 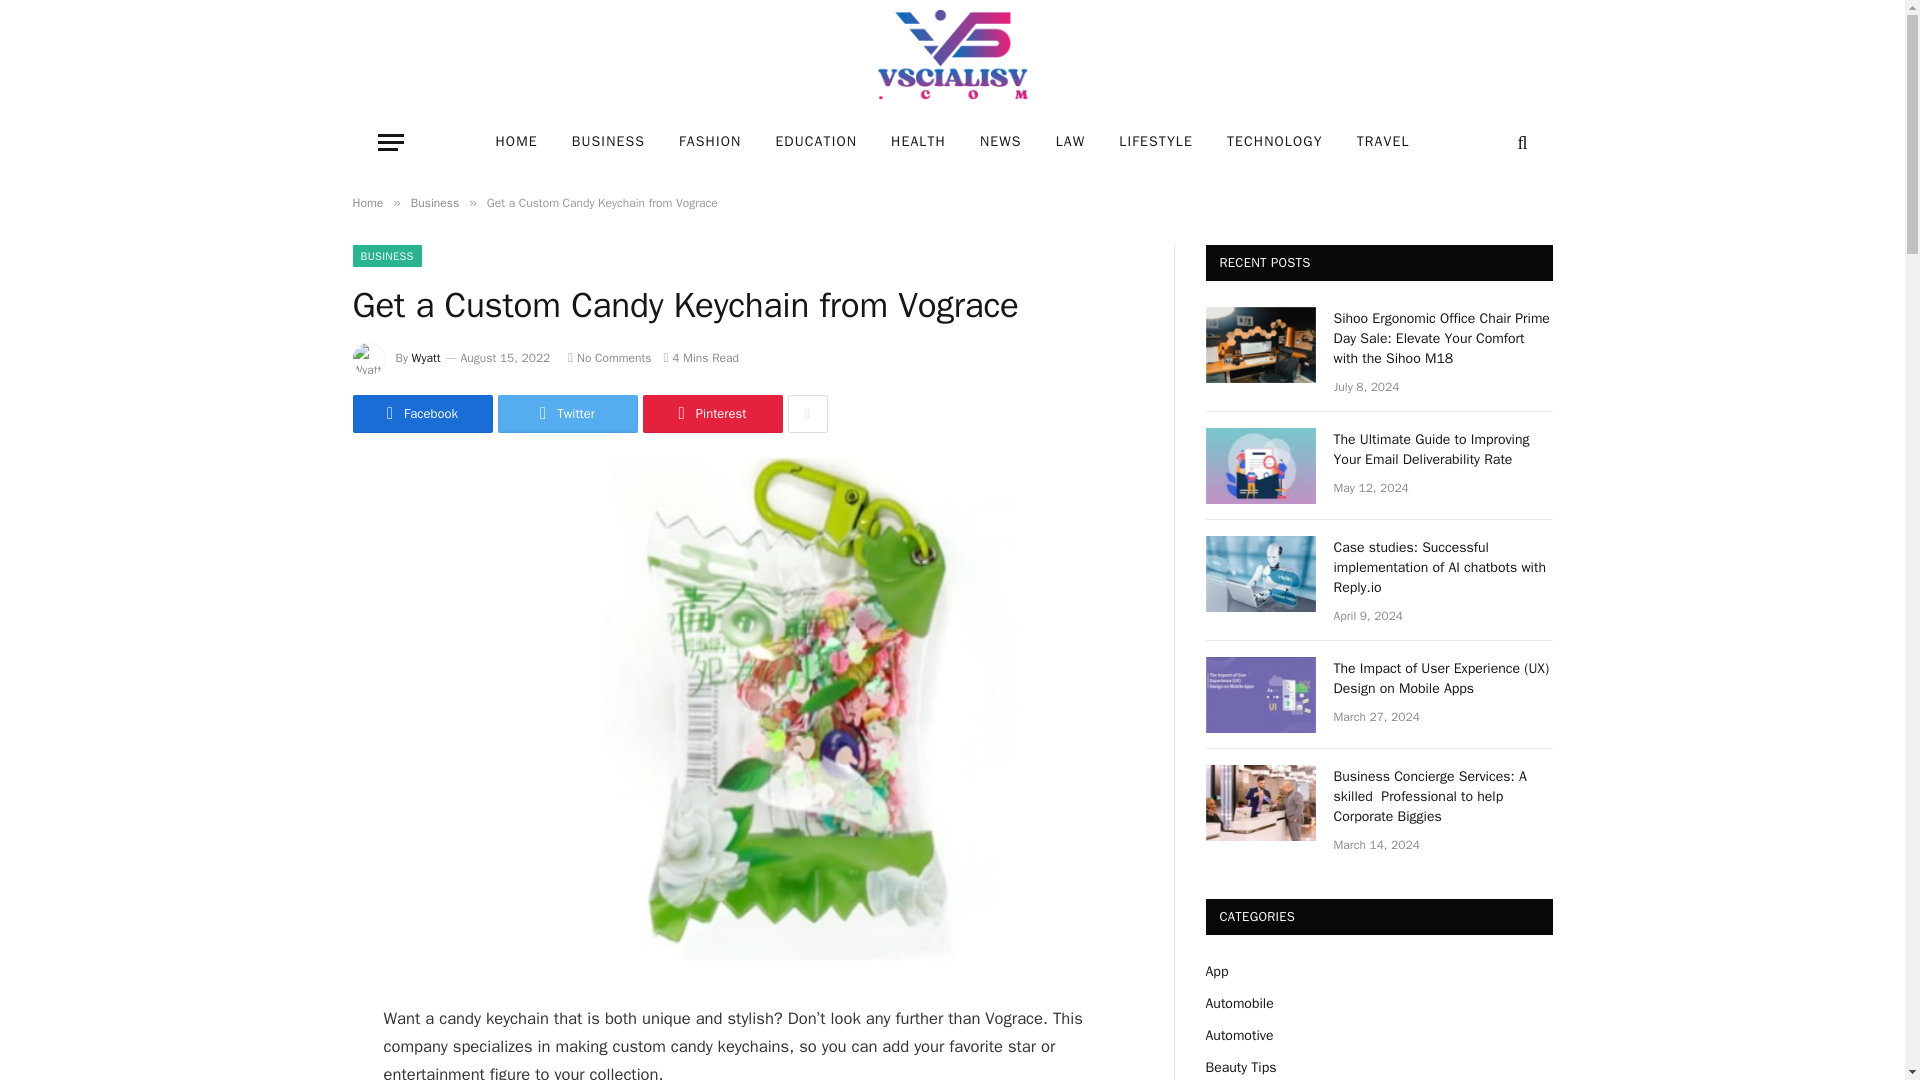 I want to click on BUSINESS, so click(x=386, y=256).